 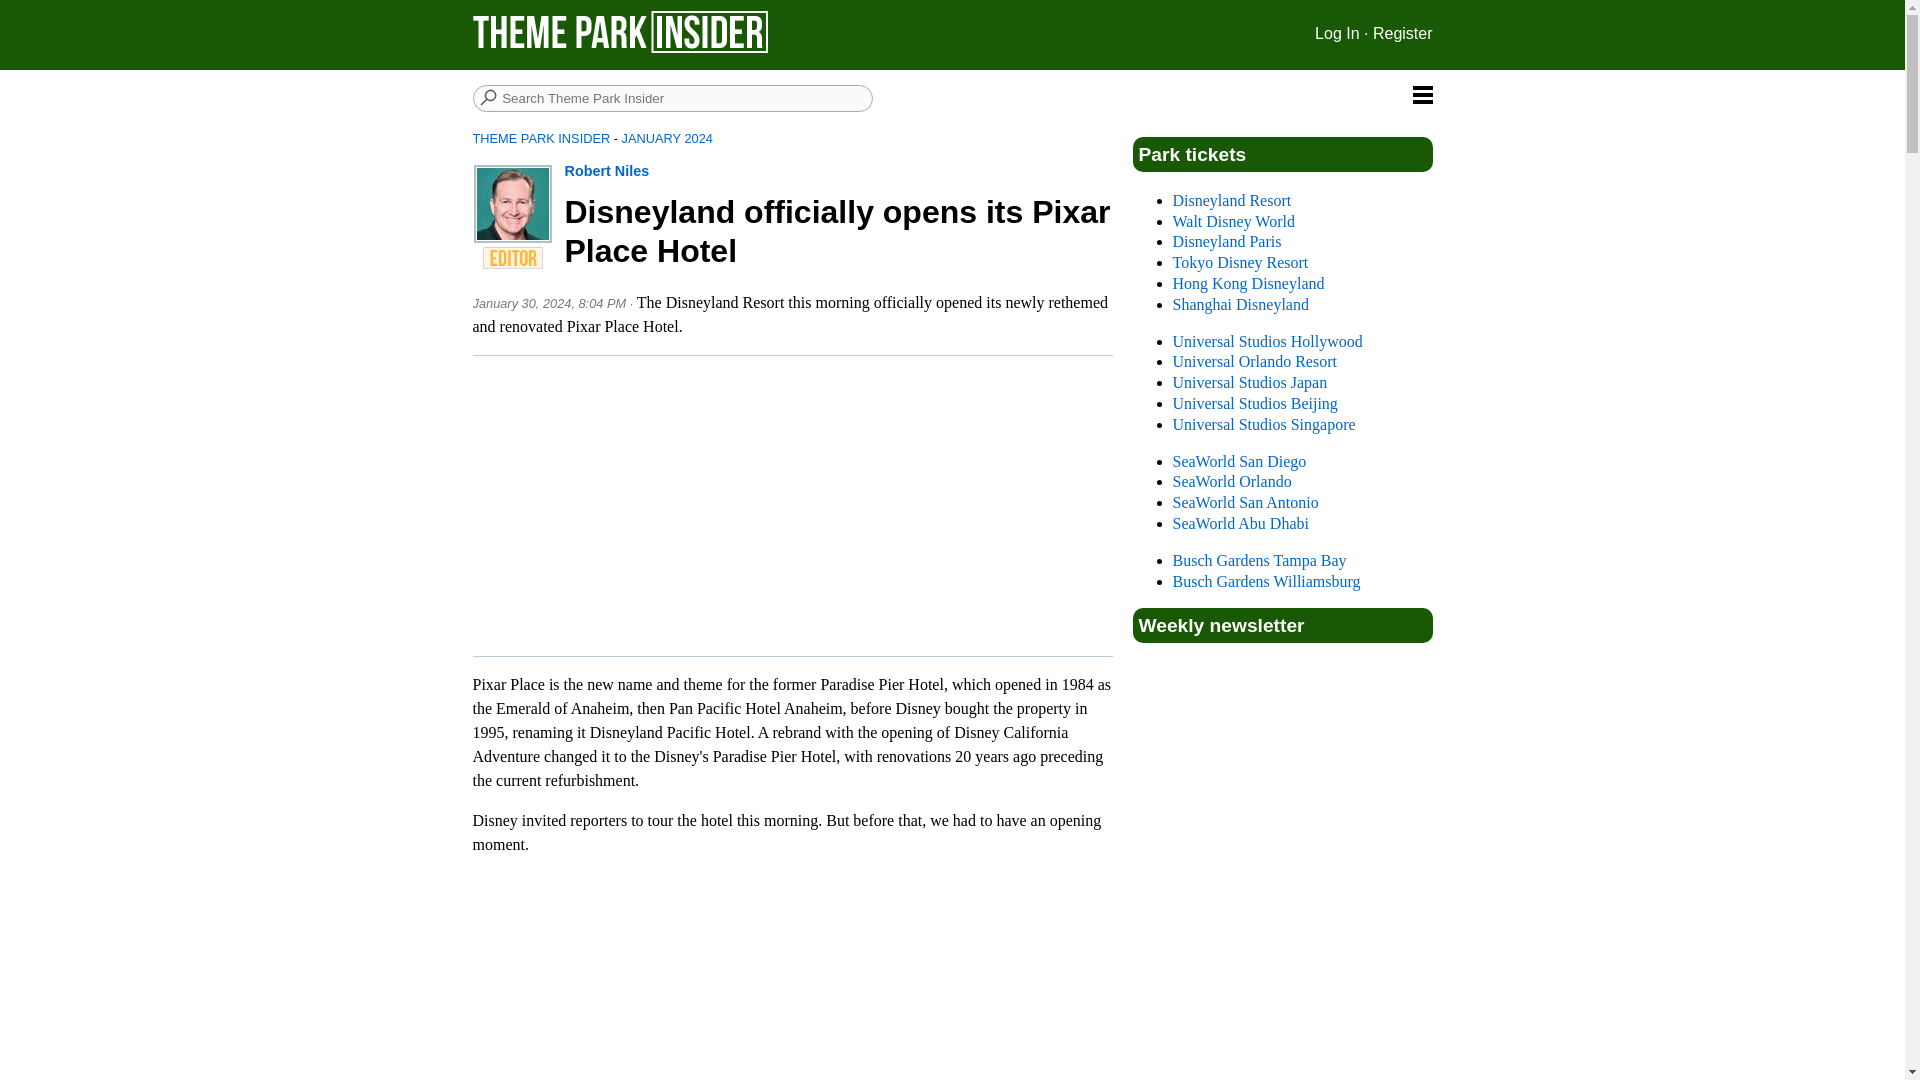 What do you see at coordinates (1254, 362) in the screenshot?
I see `Universal Orlando Resort` at bounding box center [1254, 362].